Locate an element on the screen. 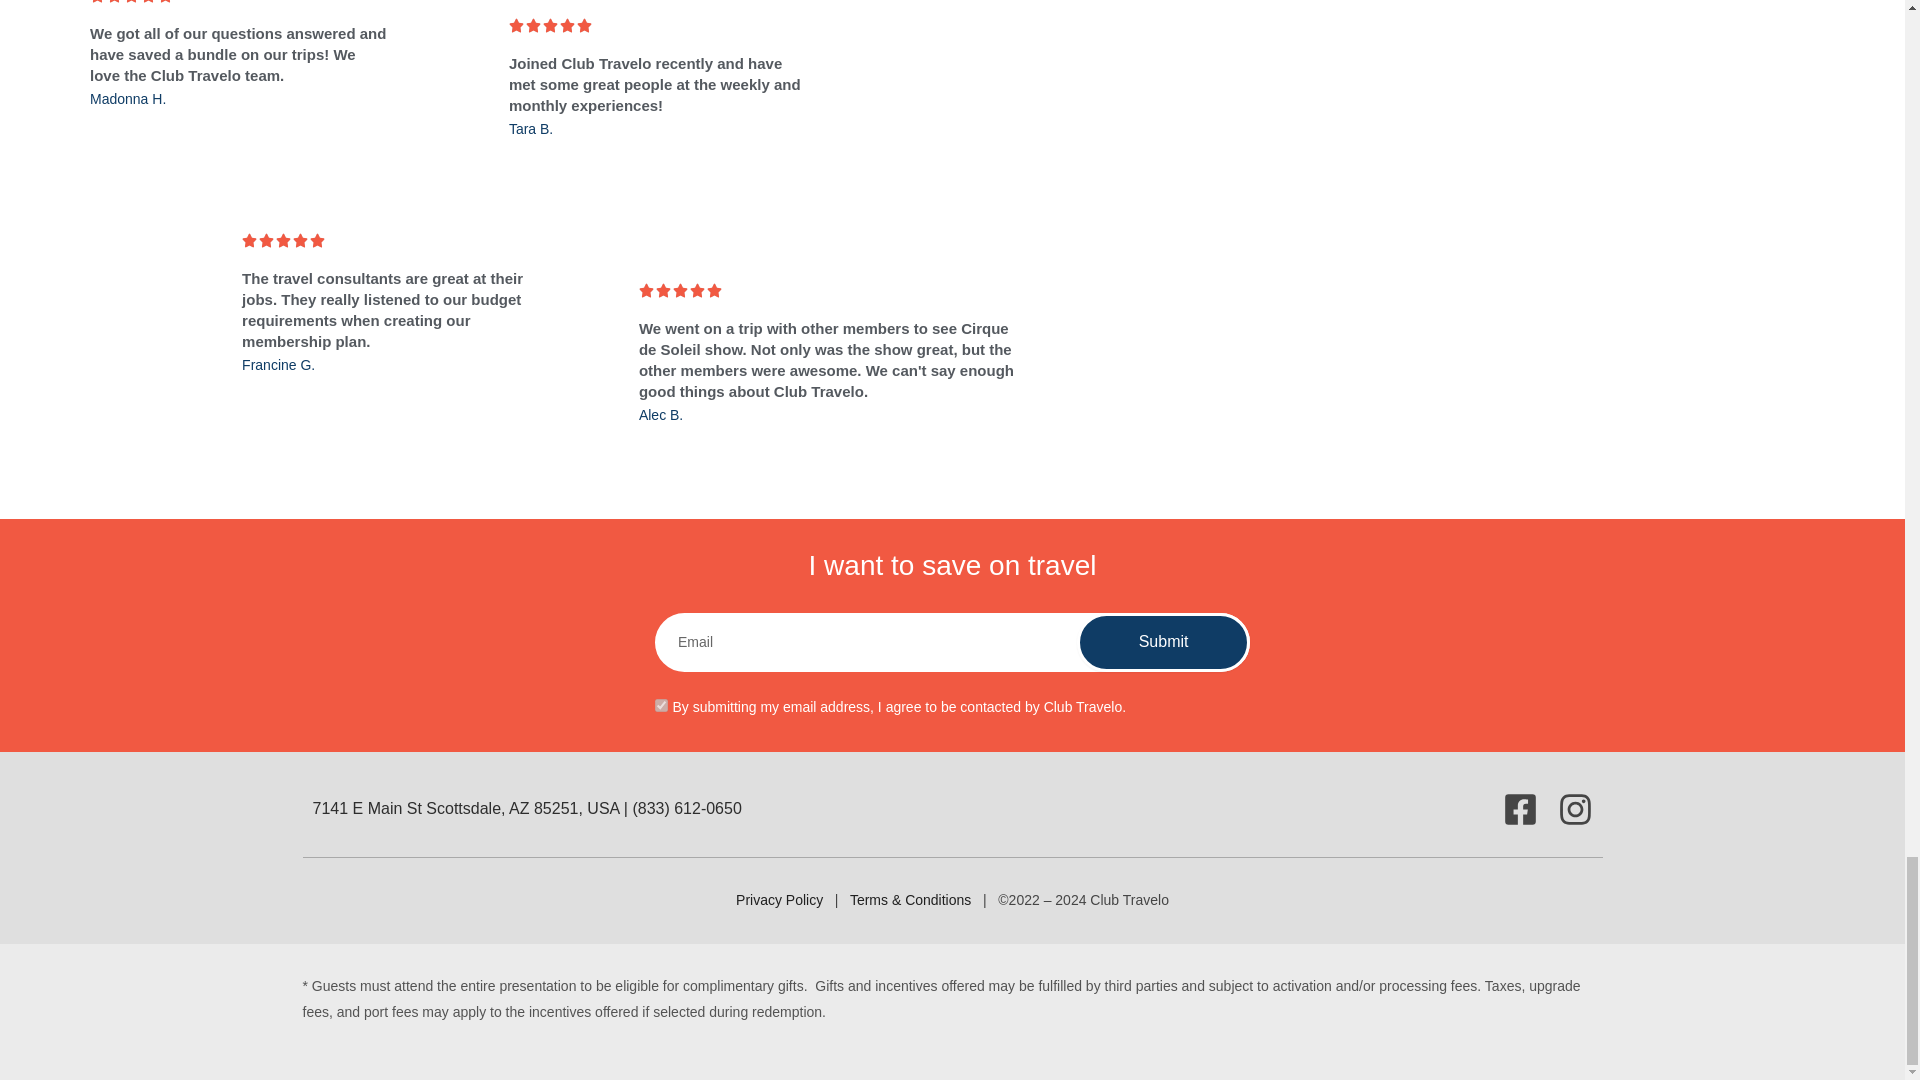 The height and width of the screenshot is (1080, 1920). Instagram is located at coordinates (1575, 809).